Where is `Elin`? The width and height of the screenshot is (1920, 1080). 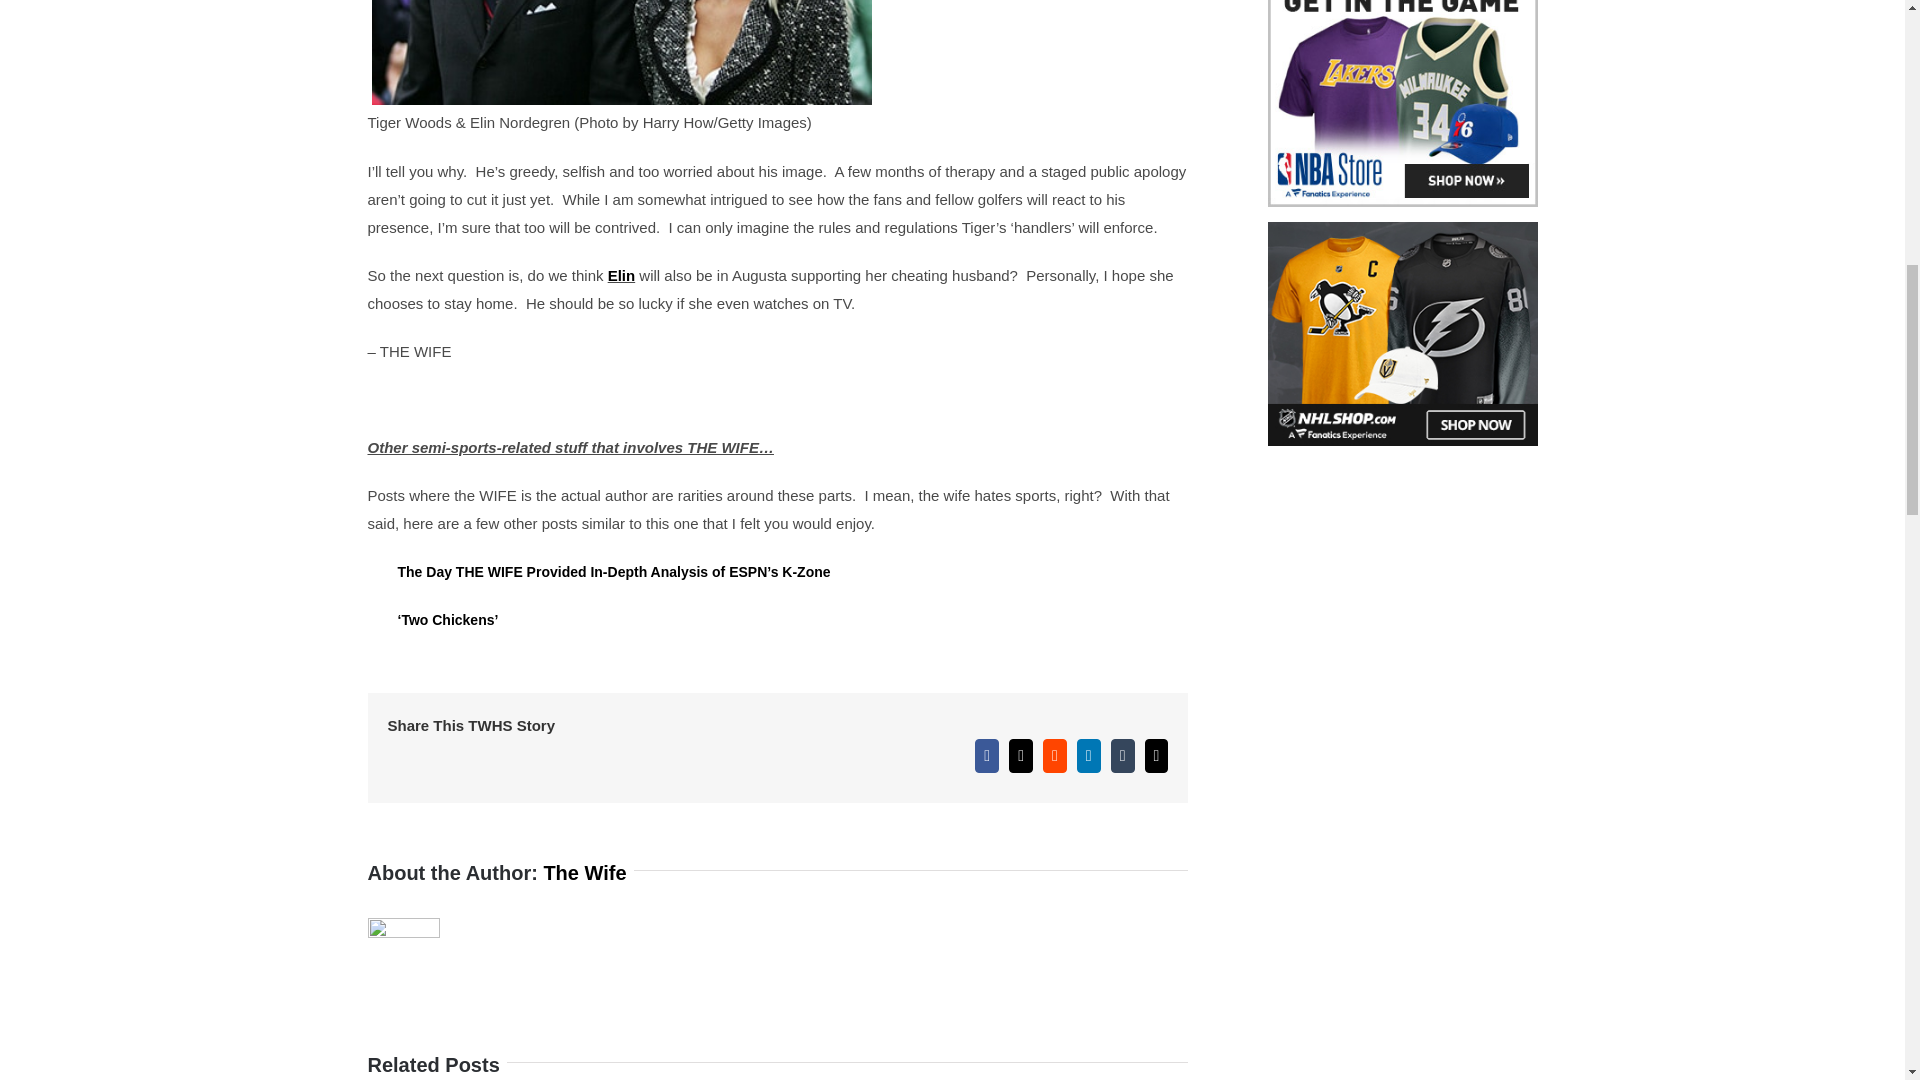
Elin is located at coordinates (622, 275).